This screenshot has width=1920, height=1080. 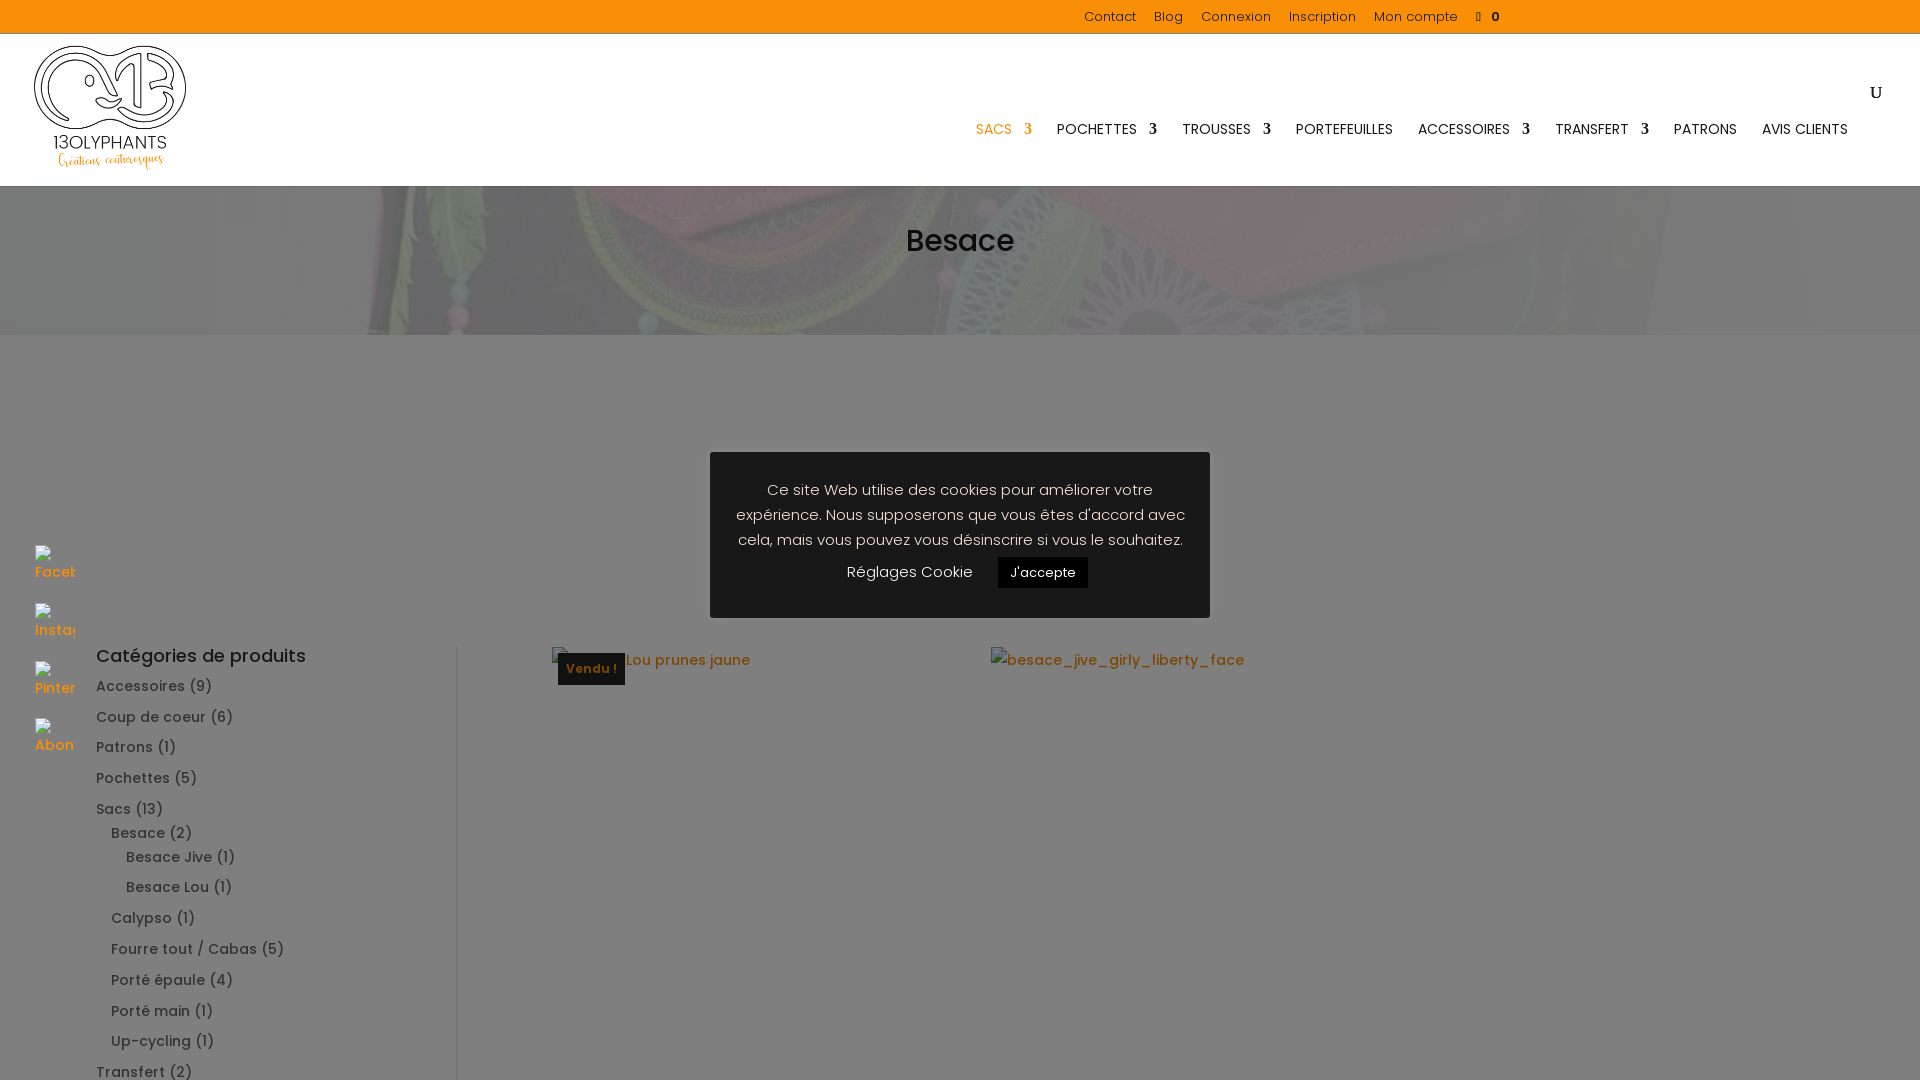 I want to click on PORTEFEUILLES, so click(x=1344, y=154).